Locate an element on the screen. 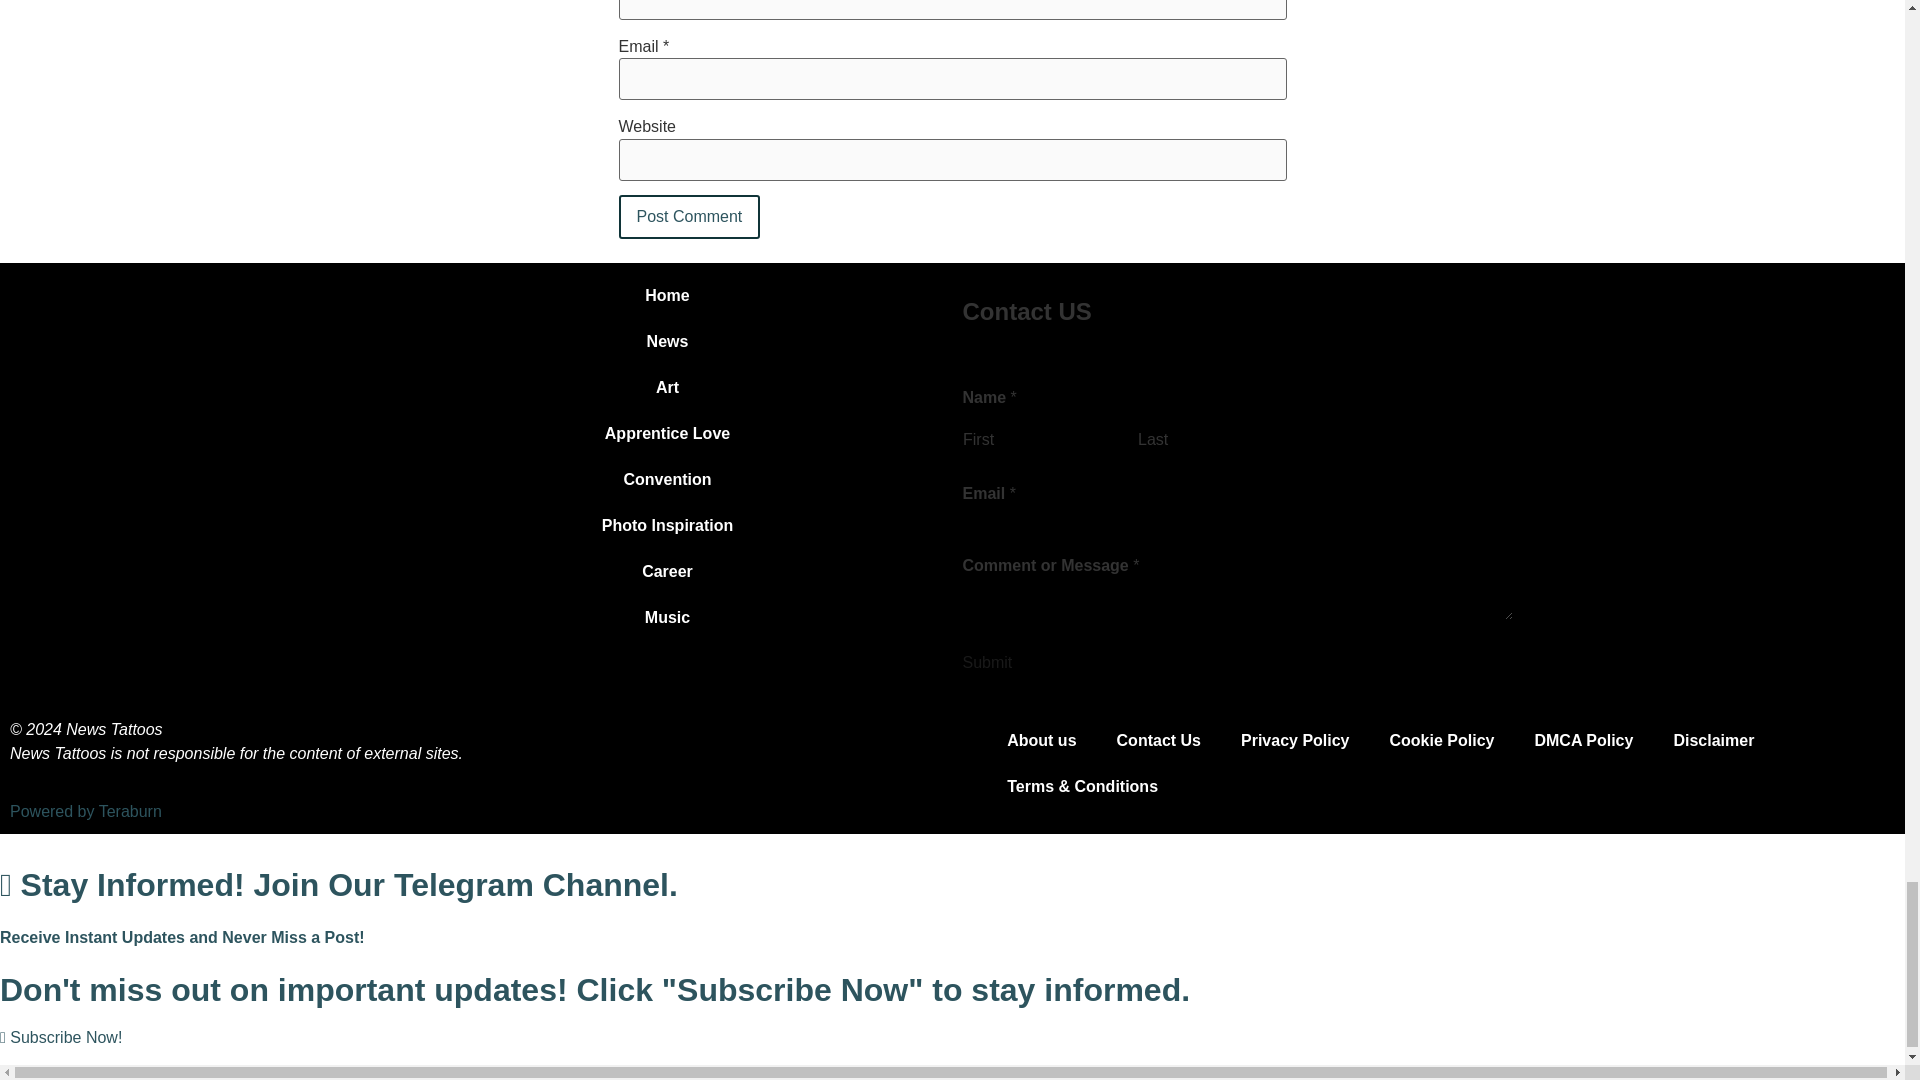 The image size is (1920, 1080). Art is located at coordinates (666, 388).